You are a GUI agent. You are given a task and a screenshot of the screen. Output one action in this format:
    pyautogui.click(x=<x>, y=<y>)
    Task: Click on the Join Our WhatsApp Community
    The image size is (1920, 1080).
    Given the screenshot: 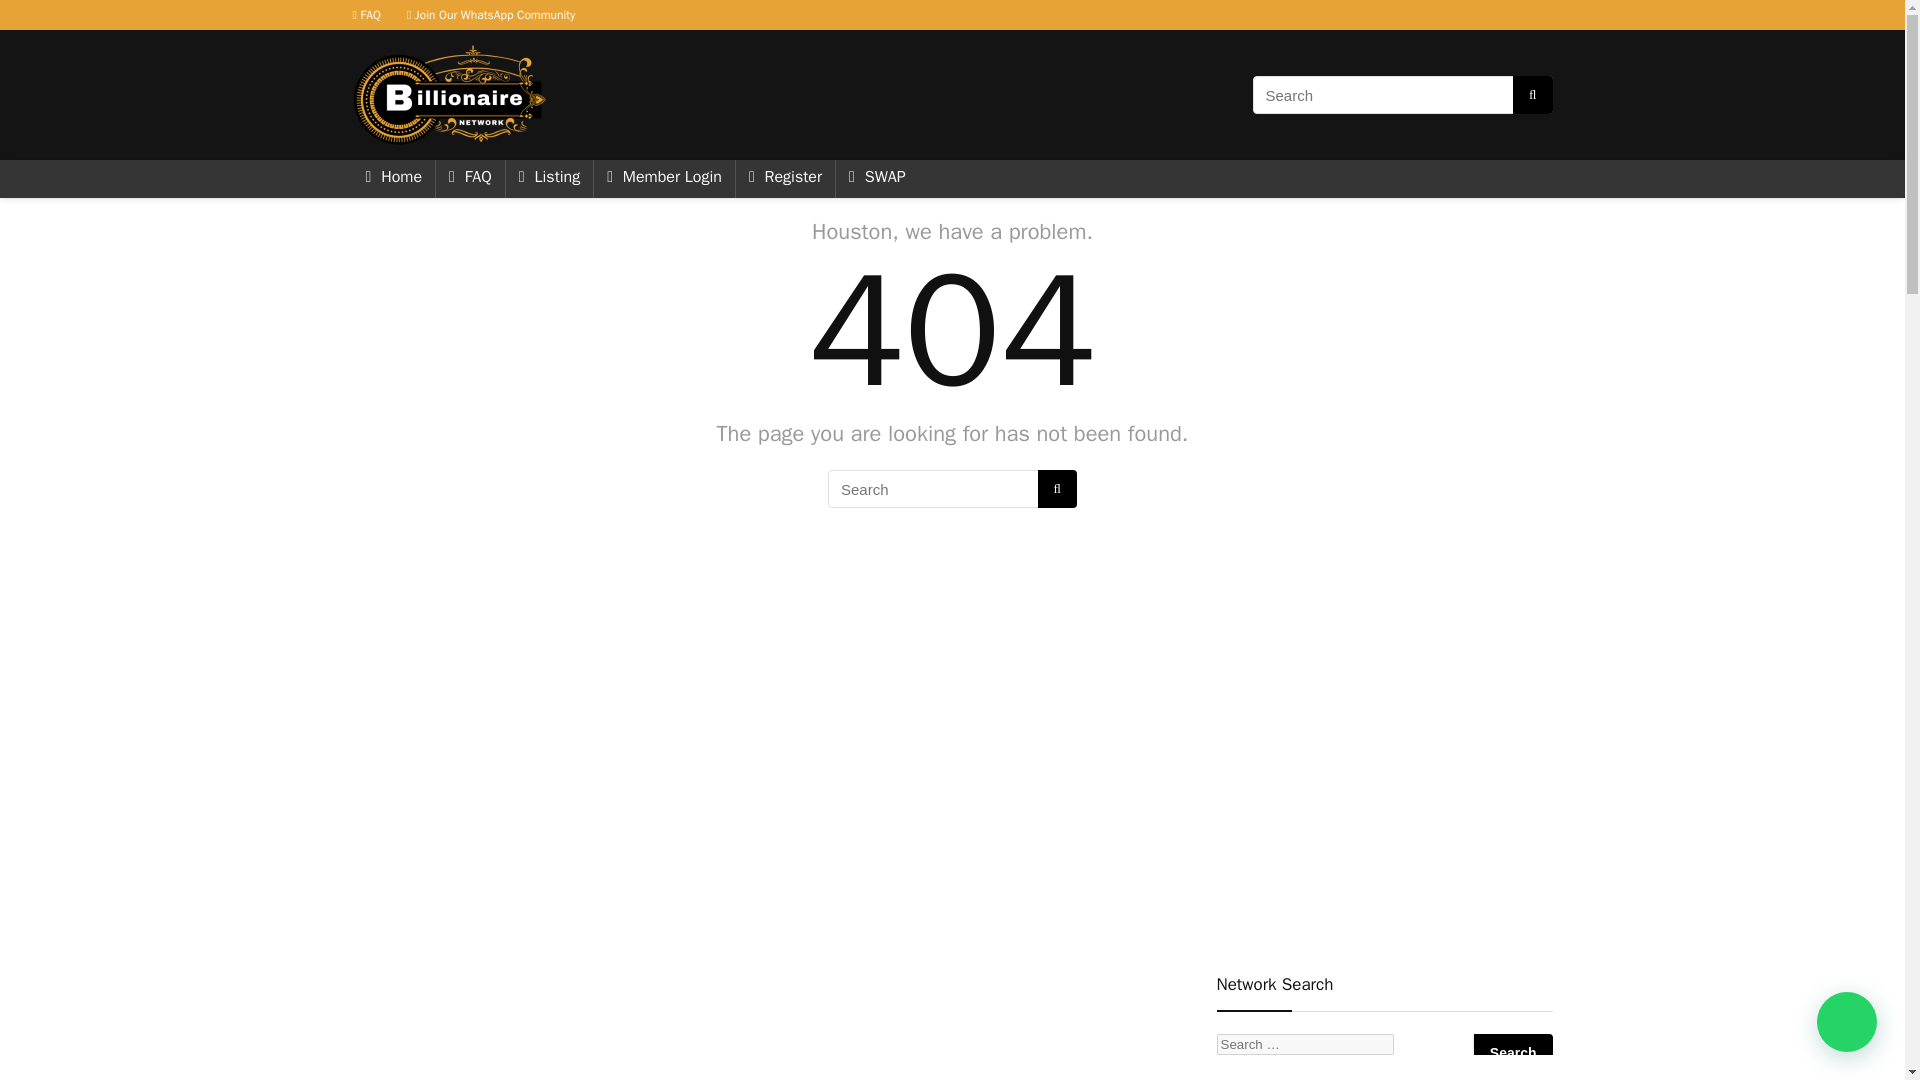 What is the action you would take?
    pyautogui.click(x=490, y=14)
    